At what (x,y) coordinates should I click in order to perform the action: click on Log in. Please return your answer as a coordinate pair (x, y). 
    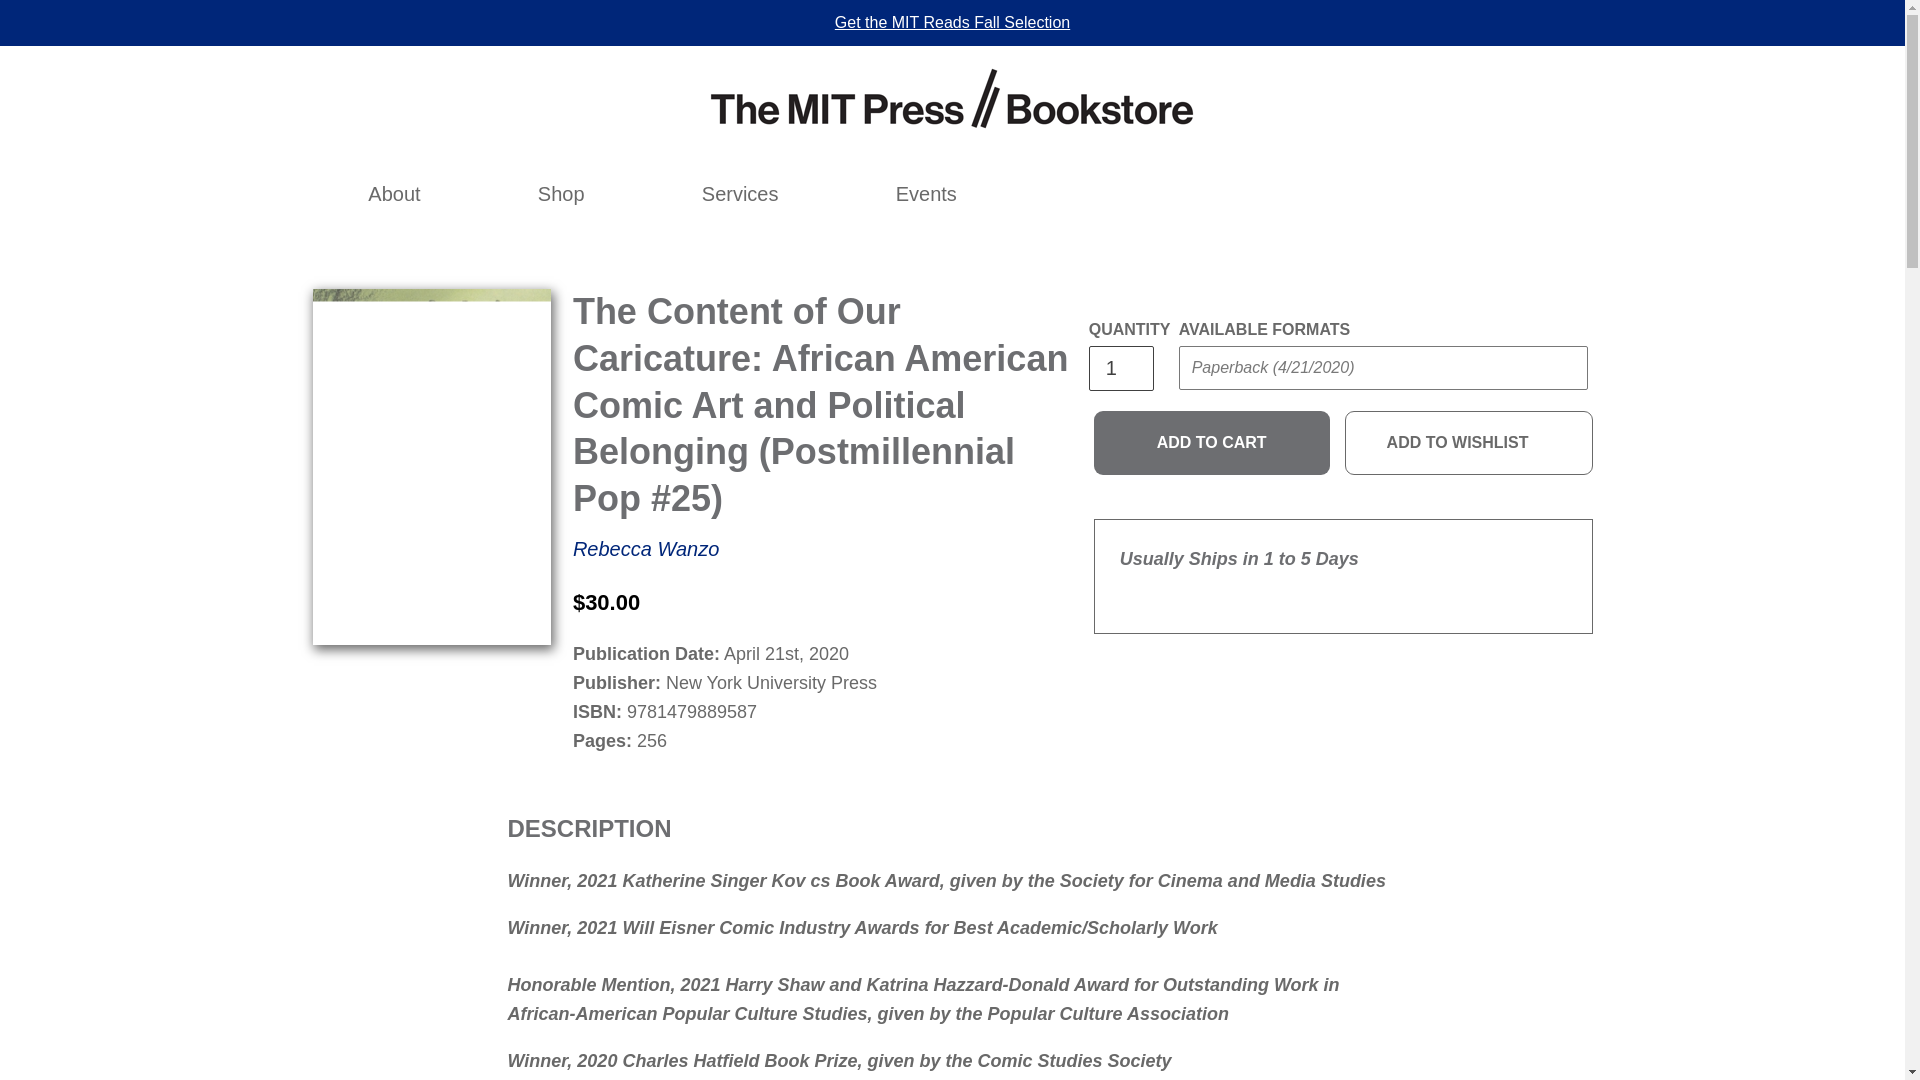
    Looking at the image, I should click on (1348, 194).